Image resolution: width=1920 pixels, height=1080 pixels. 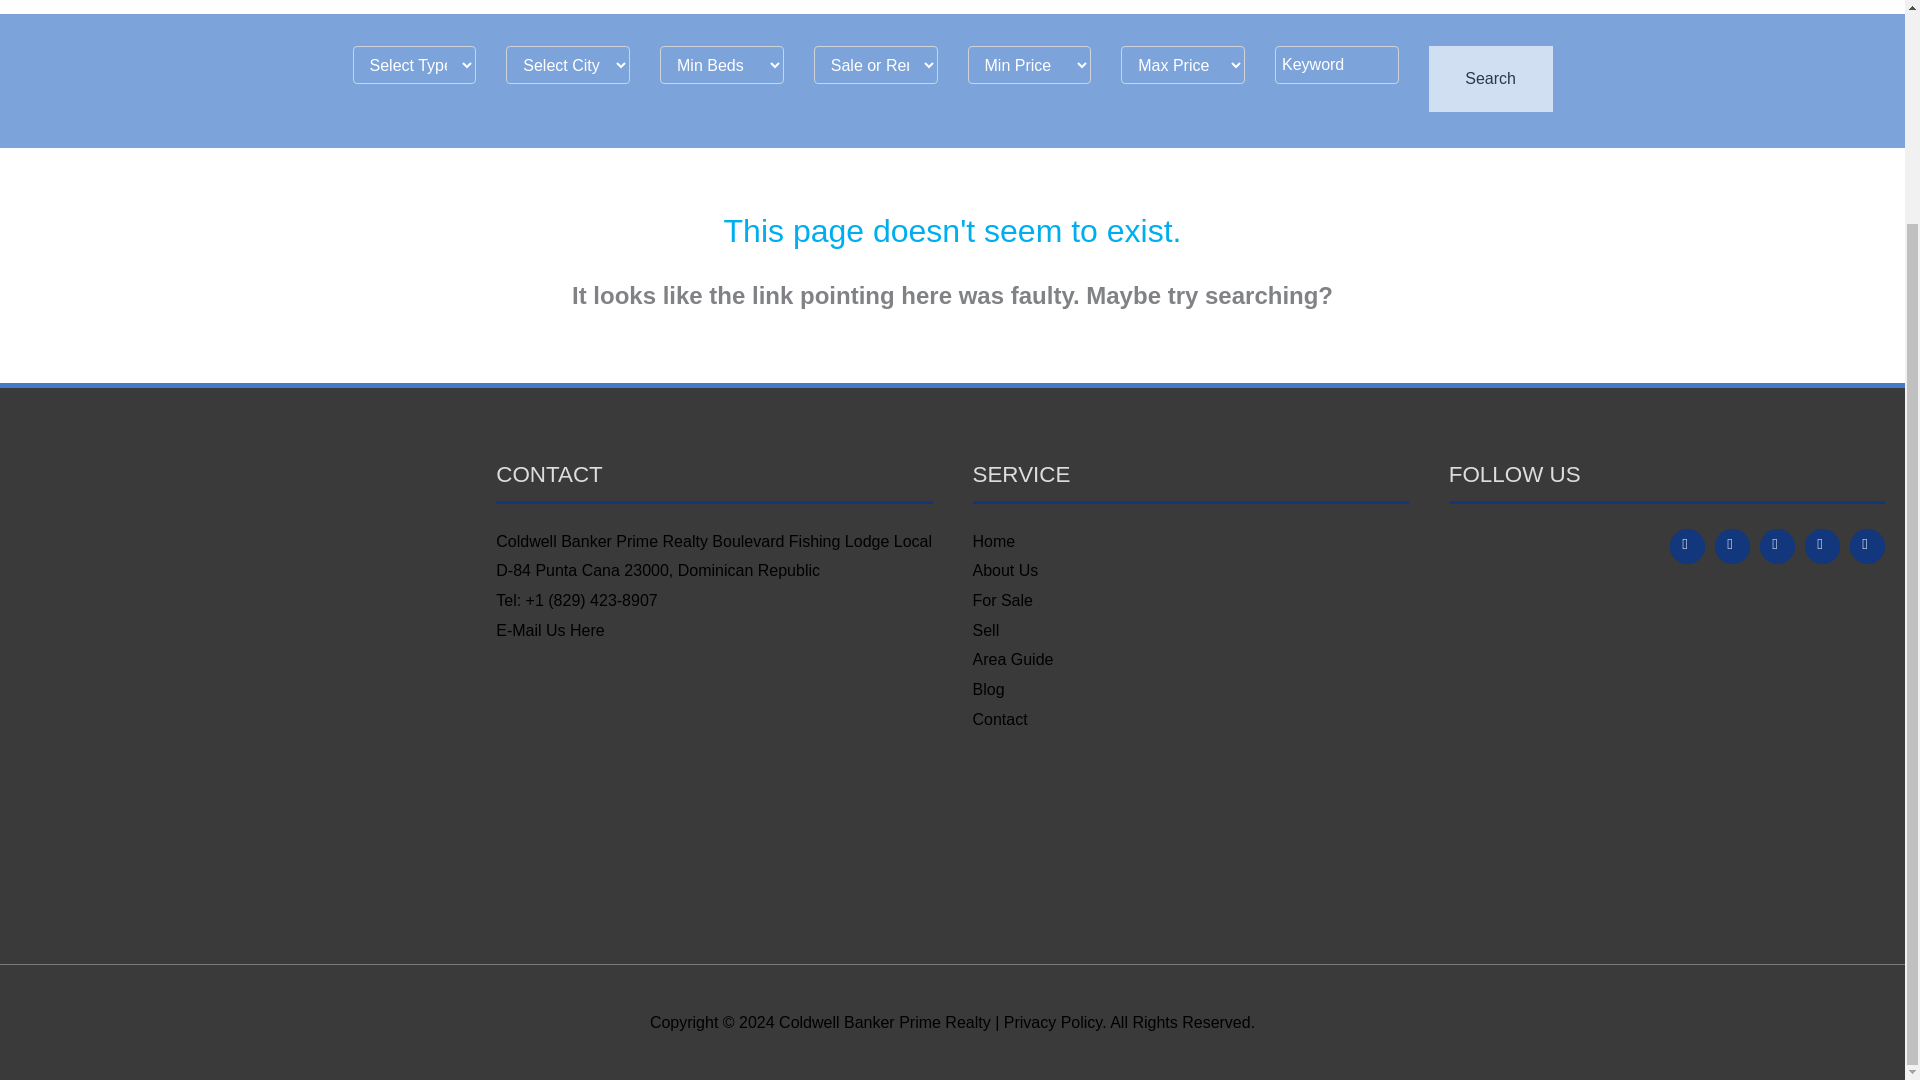 I want to click on BLOG, so click(x=1564, y=7).